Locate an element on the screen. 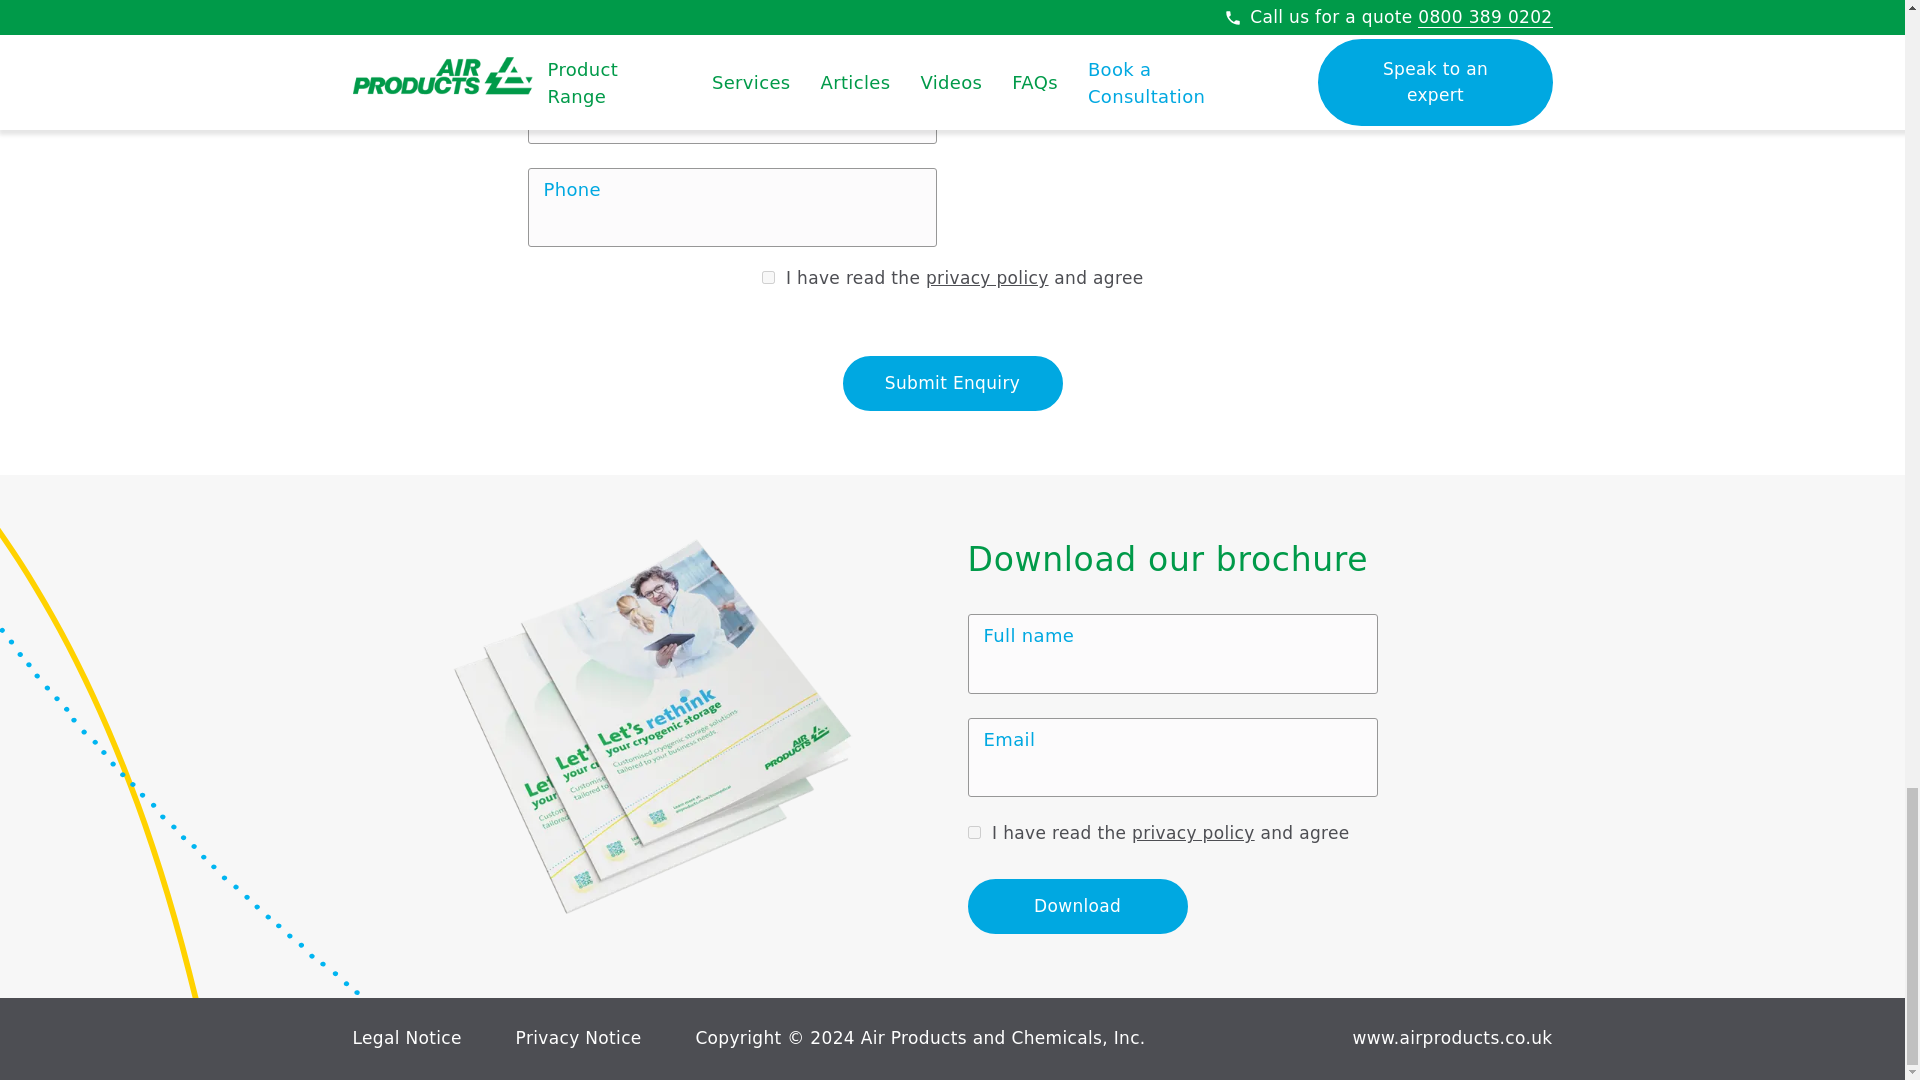  Legal Notice is located at coordinates (406, 1038).